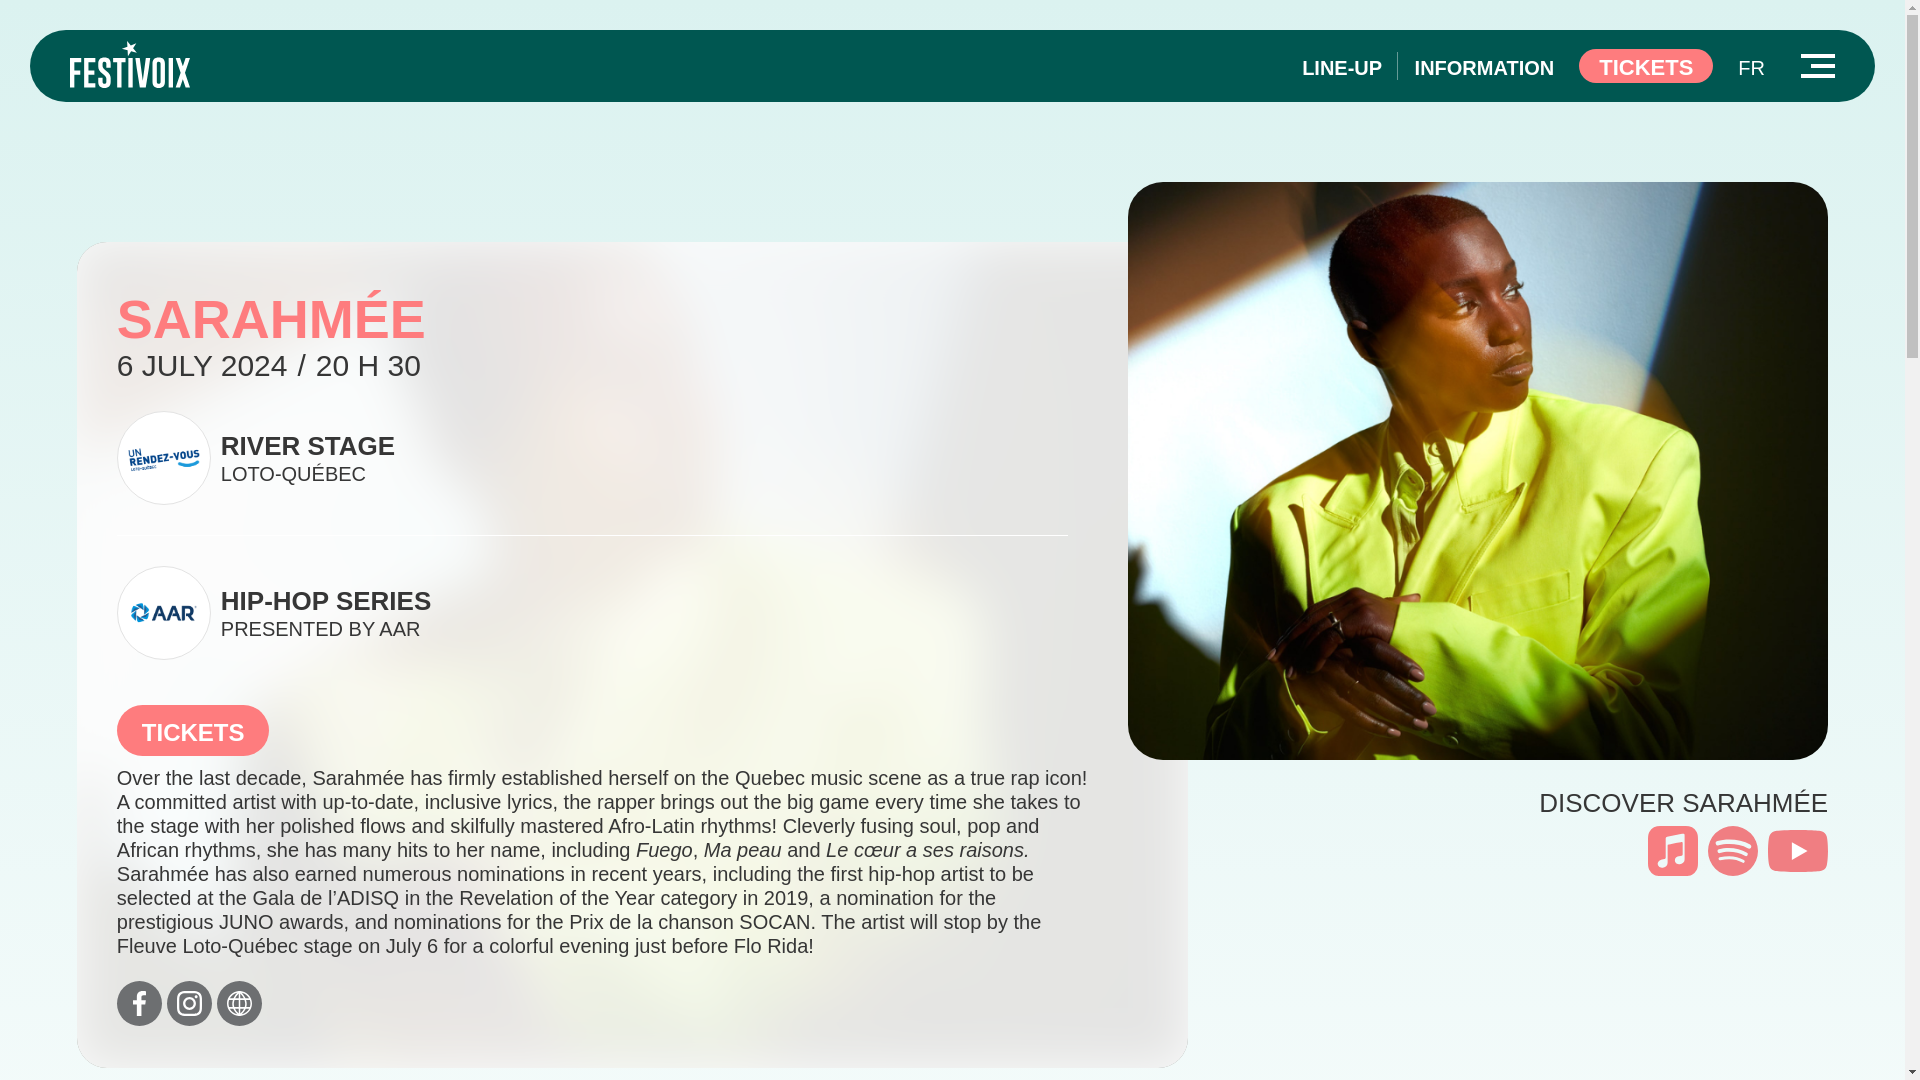  Describe the element at coordinates (1485, 68) in the screenshot. I see `TICKETS` at that location.